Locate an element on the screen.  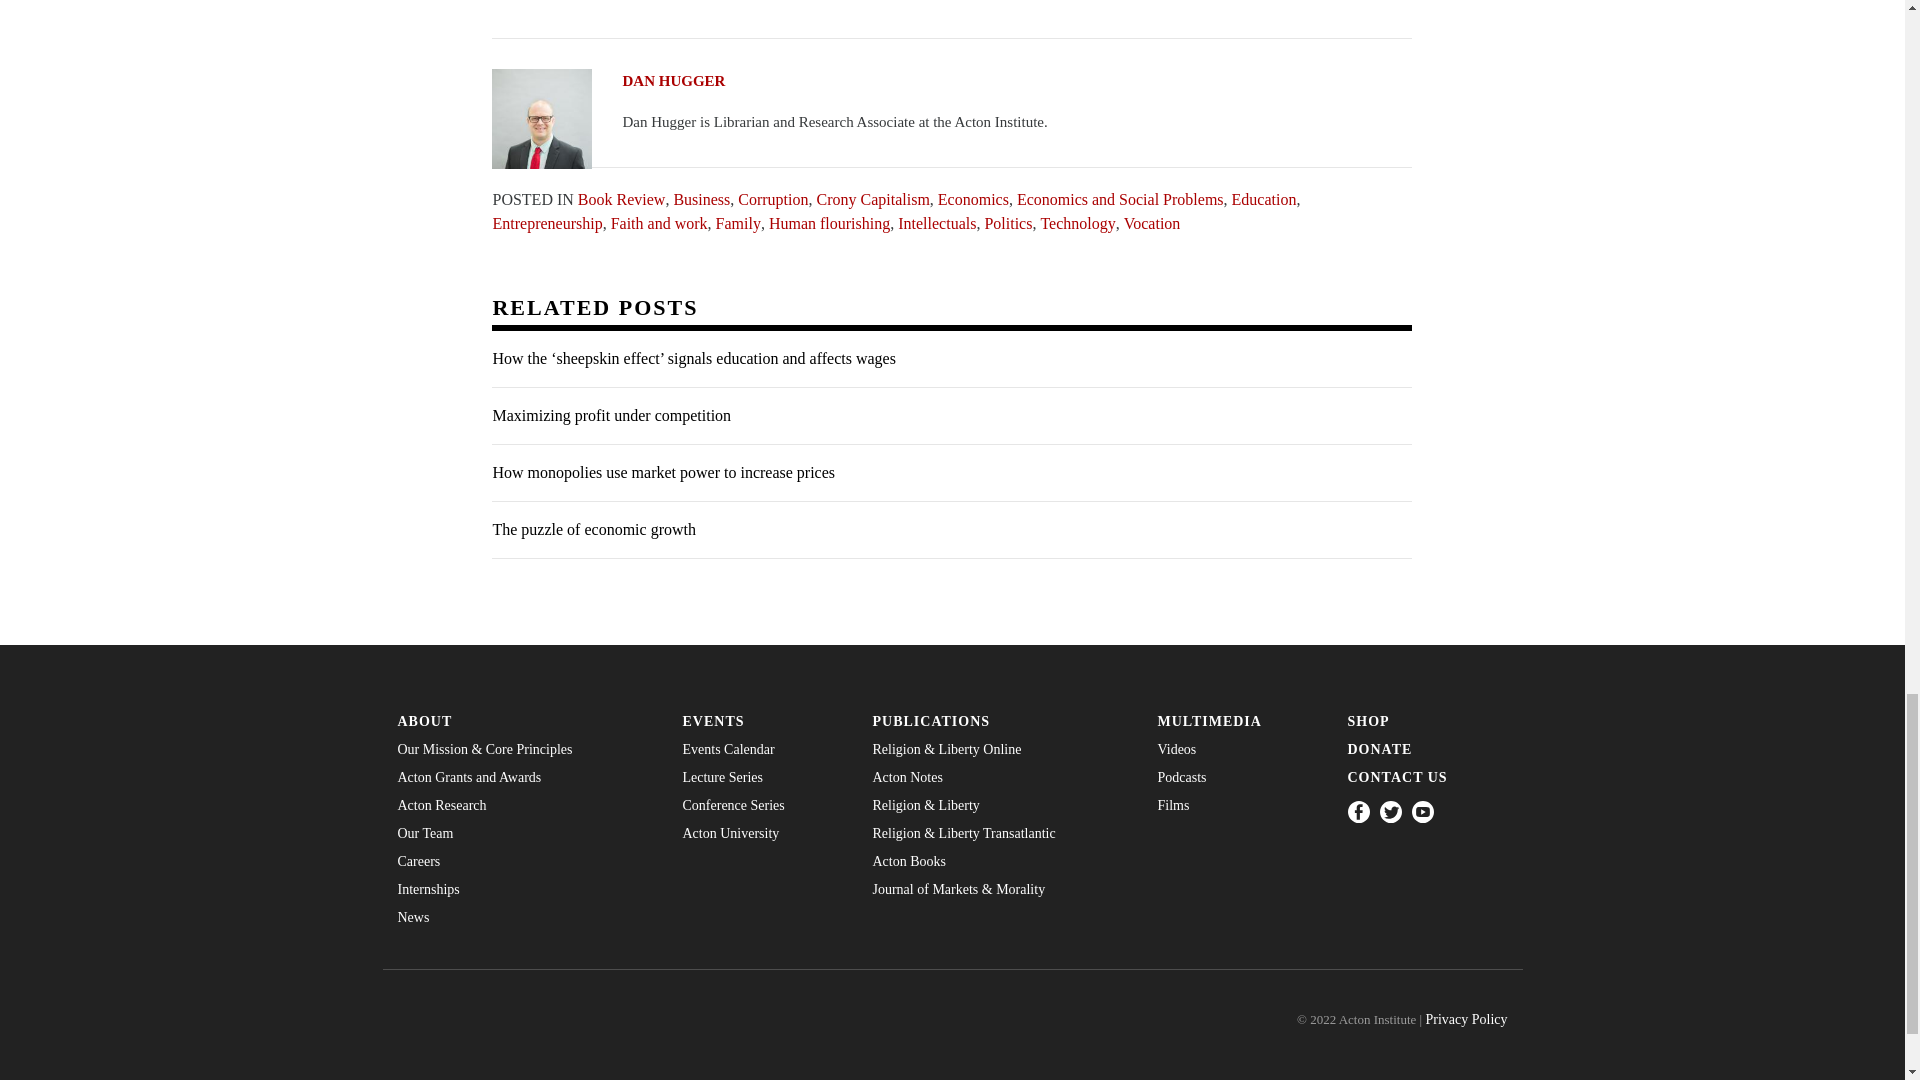
Faith and work is located at coordinates (659, 222).